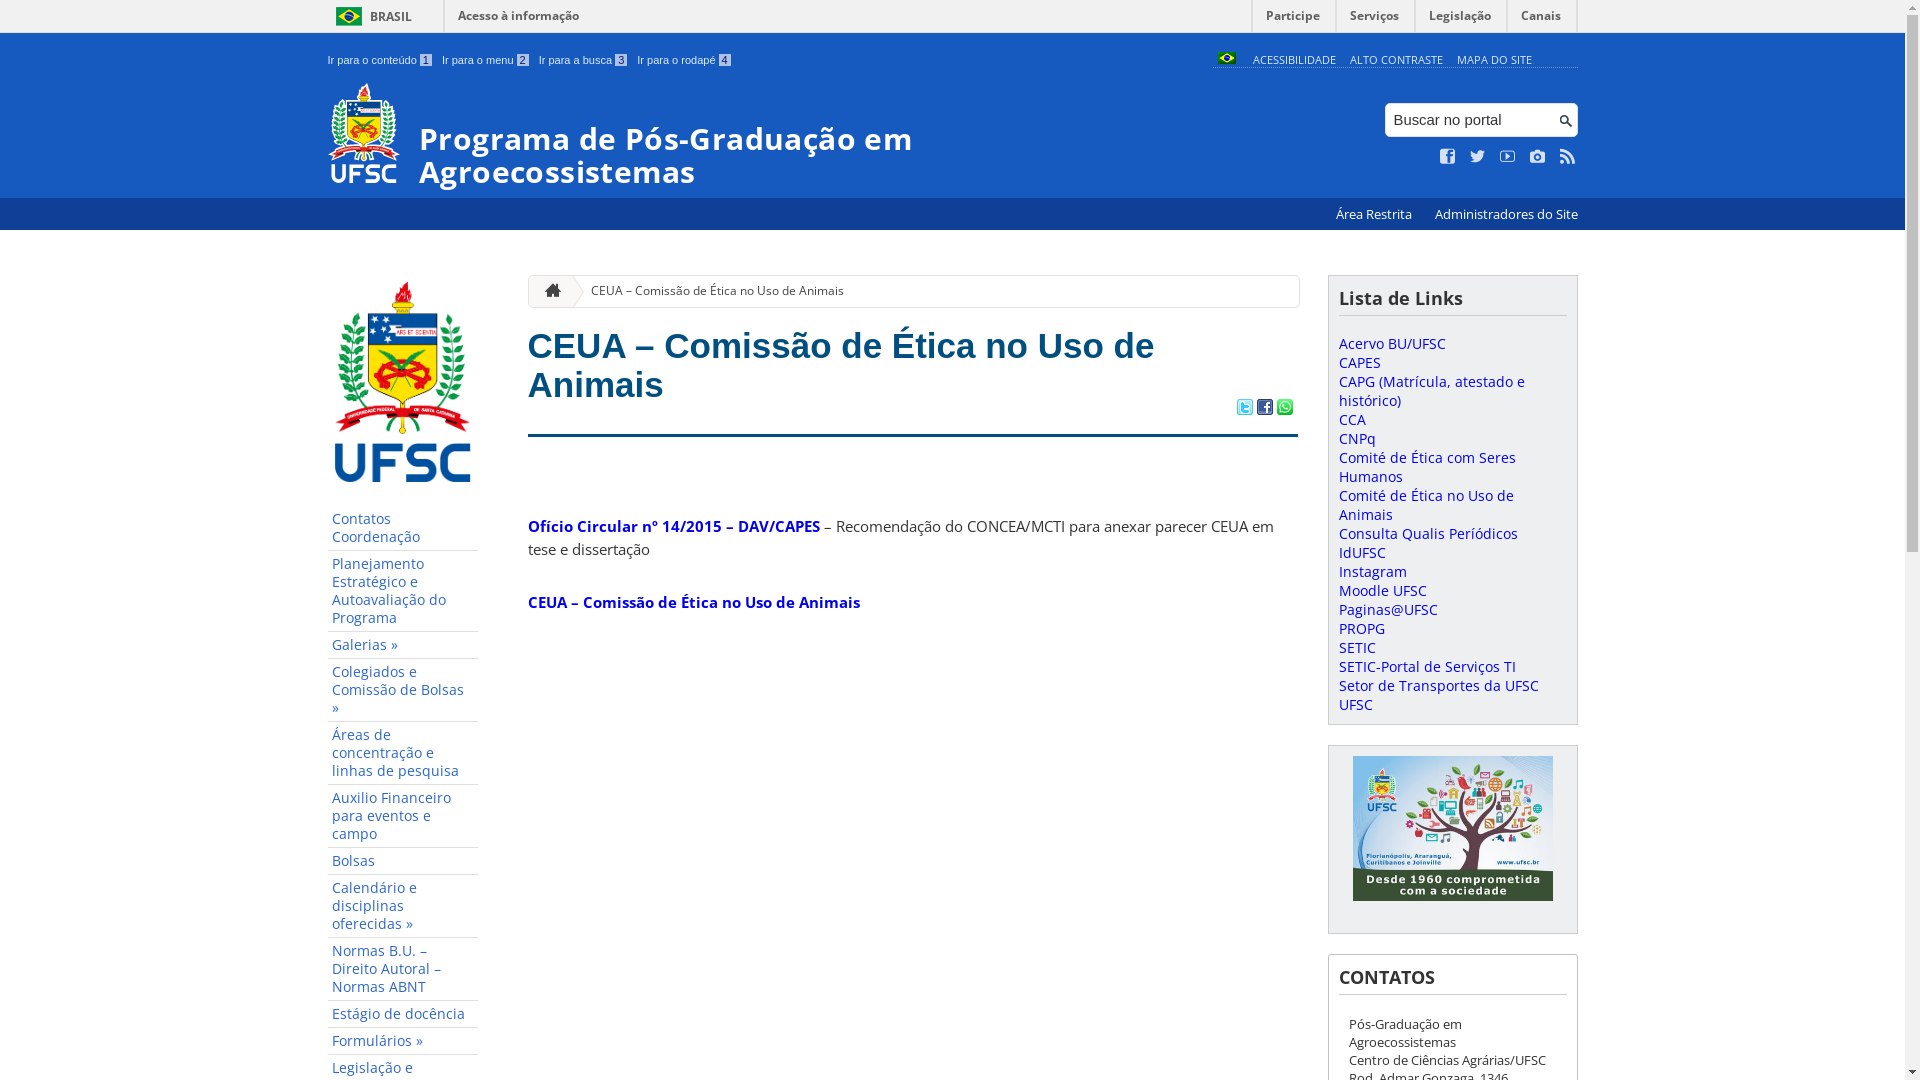 This screenshot has width=1920, height=1080. Describe the element at coordinates (403, 816) in the screenshot. I see `Auxilio Financeiro para eventos e campo` at that location.